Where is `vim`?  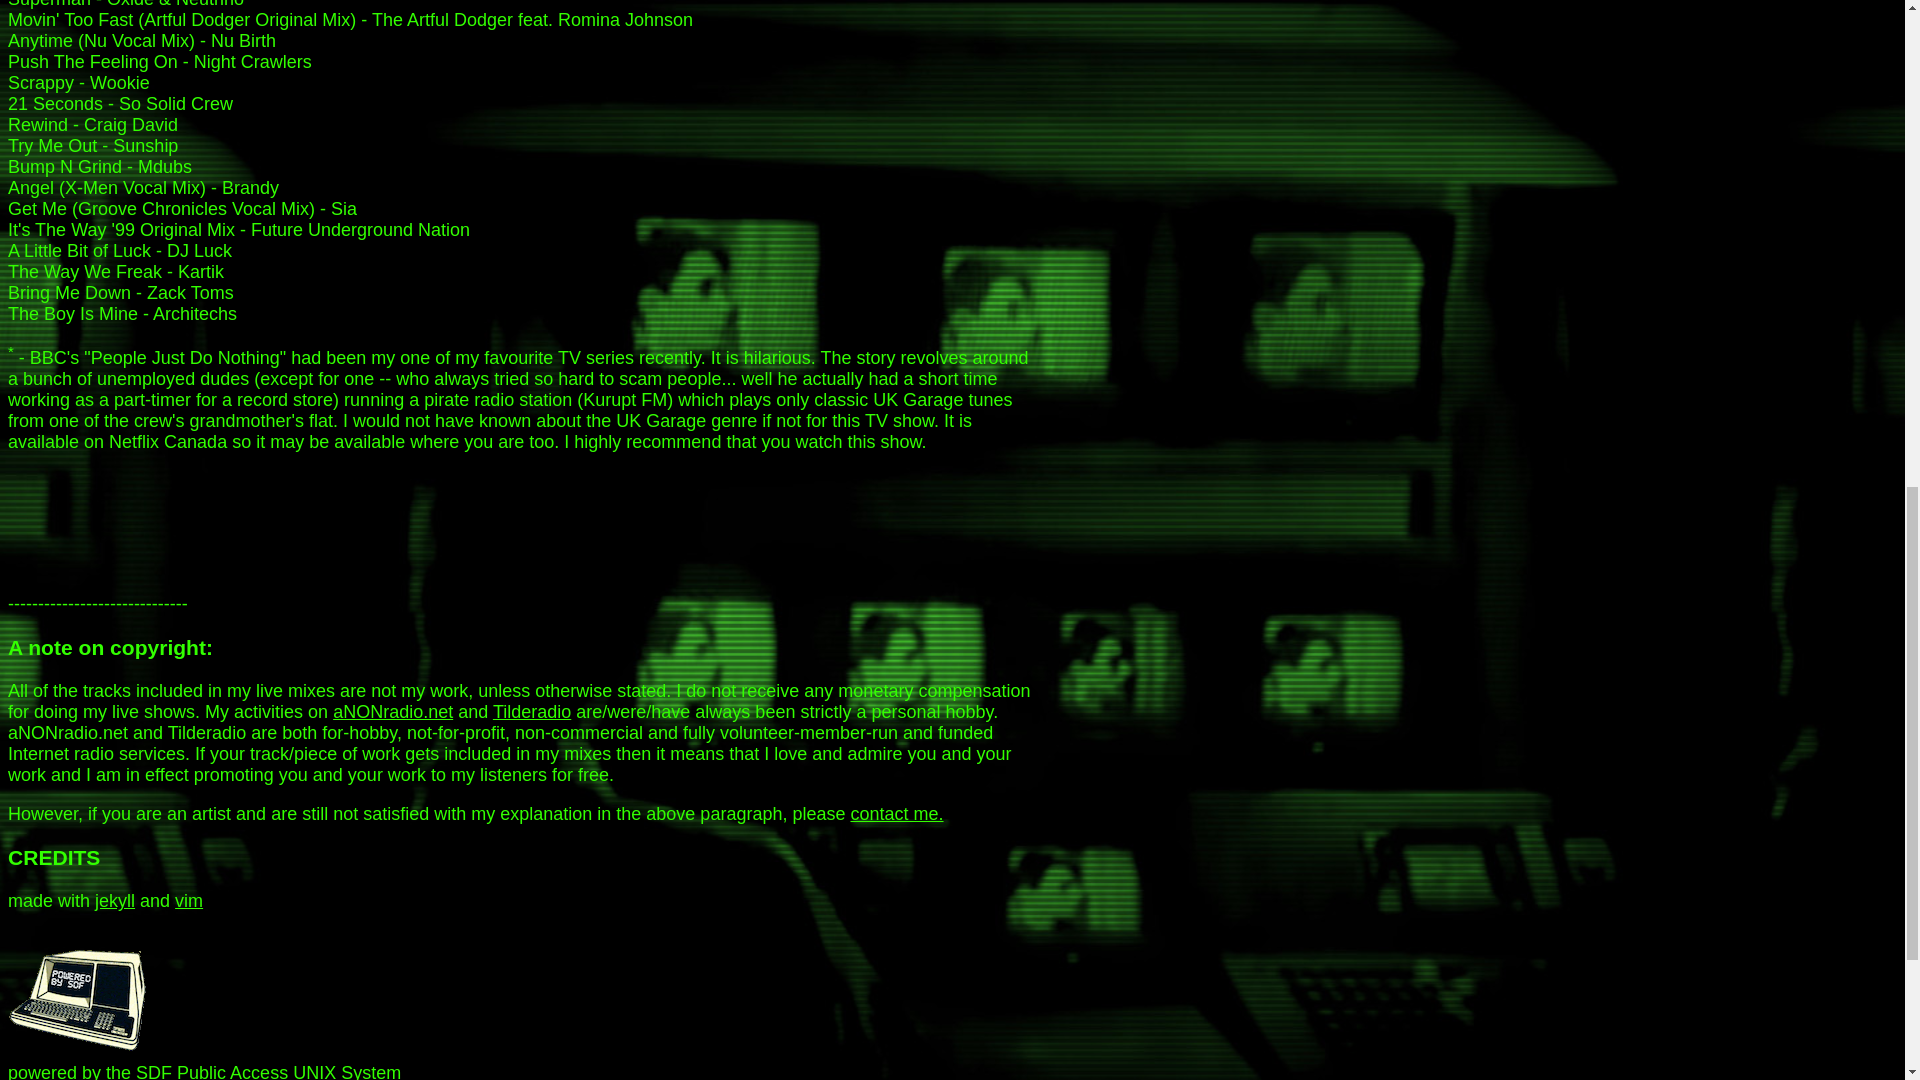
vim is located at coordinates (188, 901).